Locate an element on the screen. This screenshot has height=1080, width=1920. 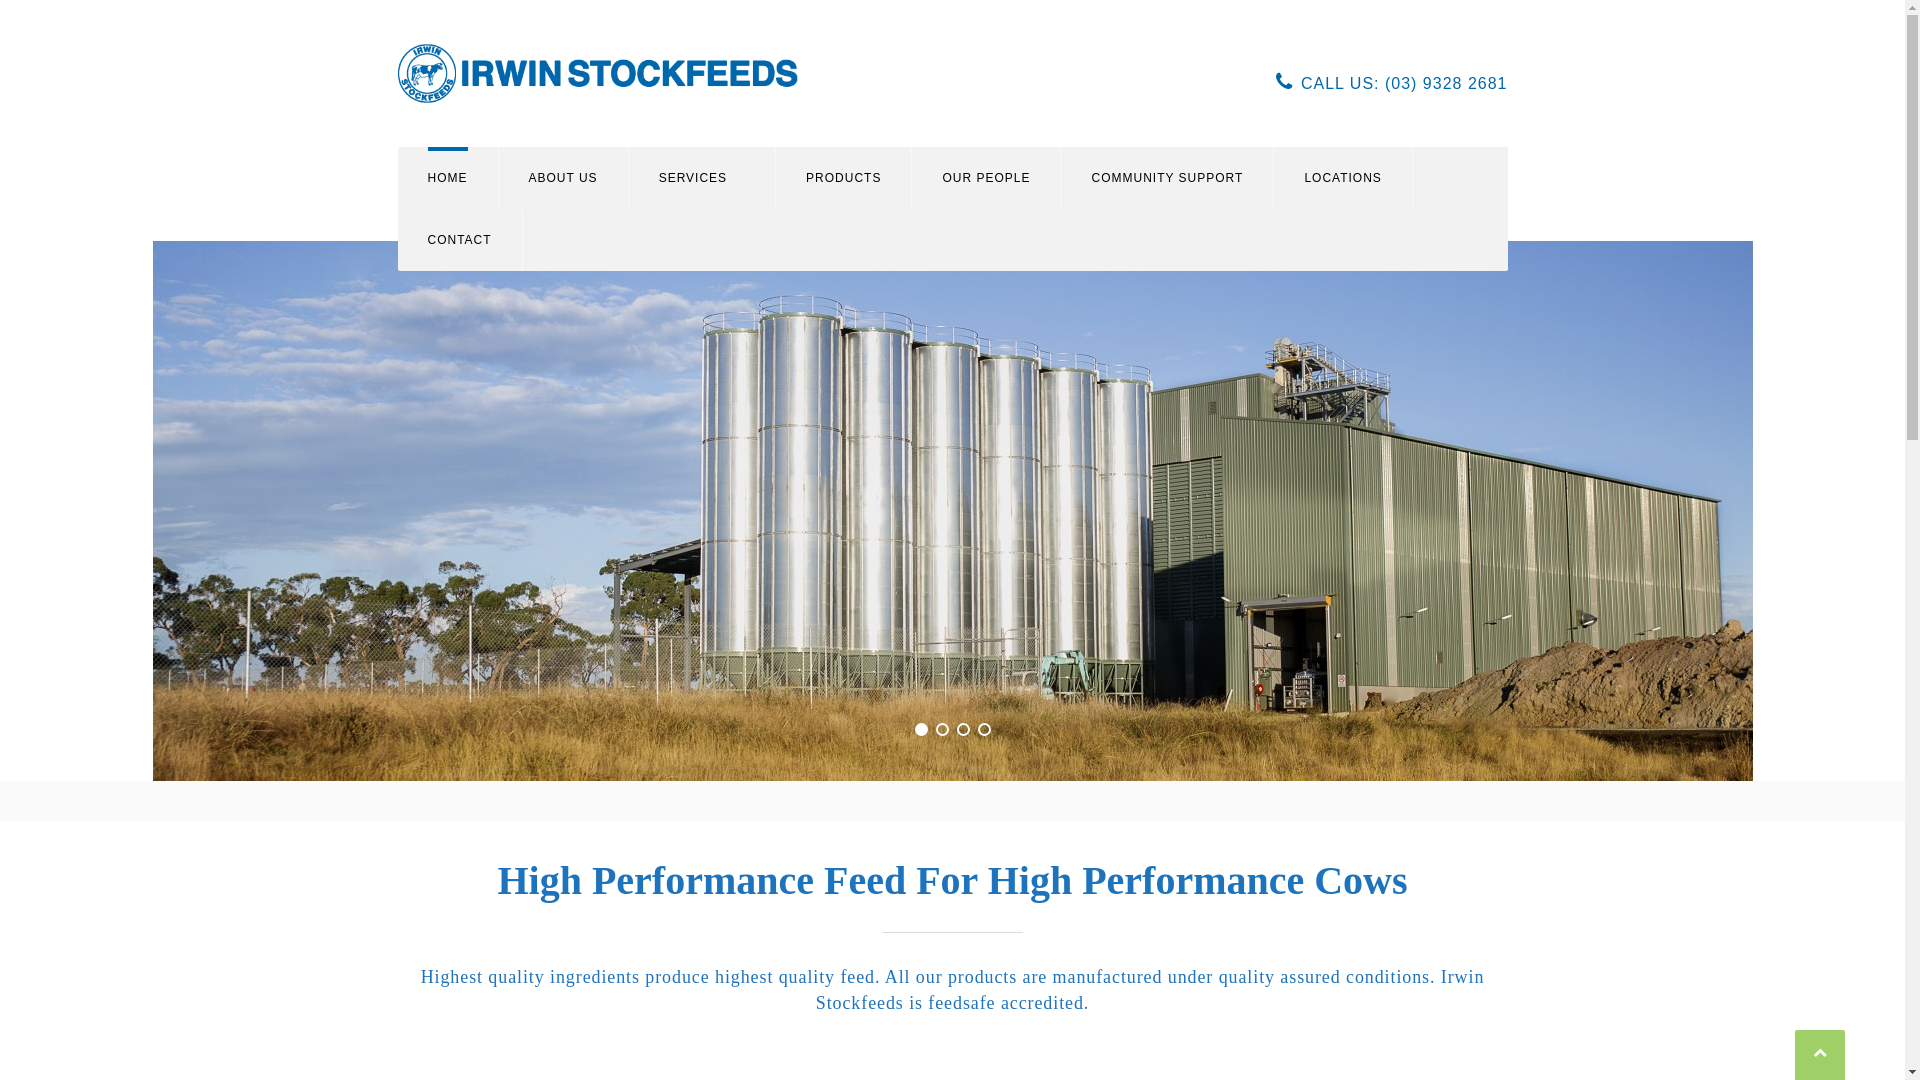
2 is located at coordinates (942, 730).